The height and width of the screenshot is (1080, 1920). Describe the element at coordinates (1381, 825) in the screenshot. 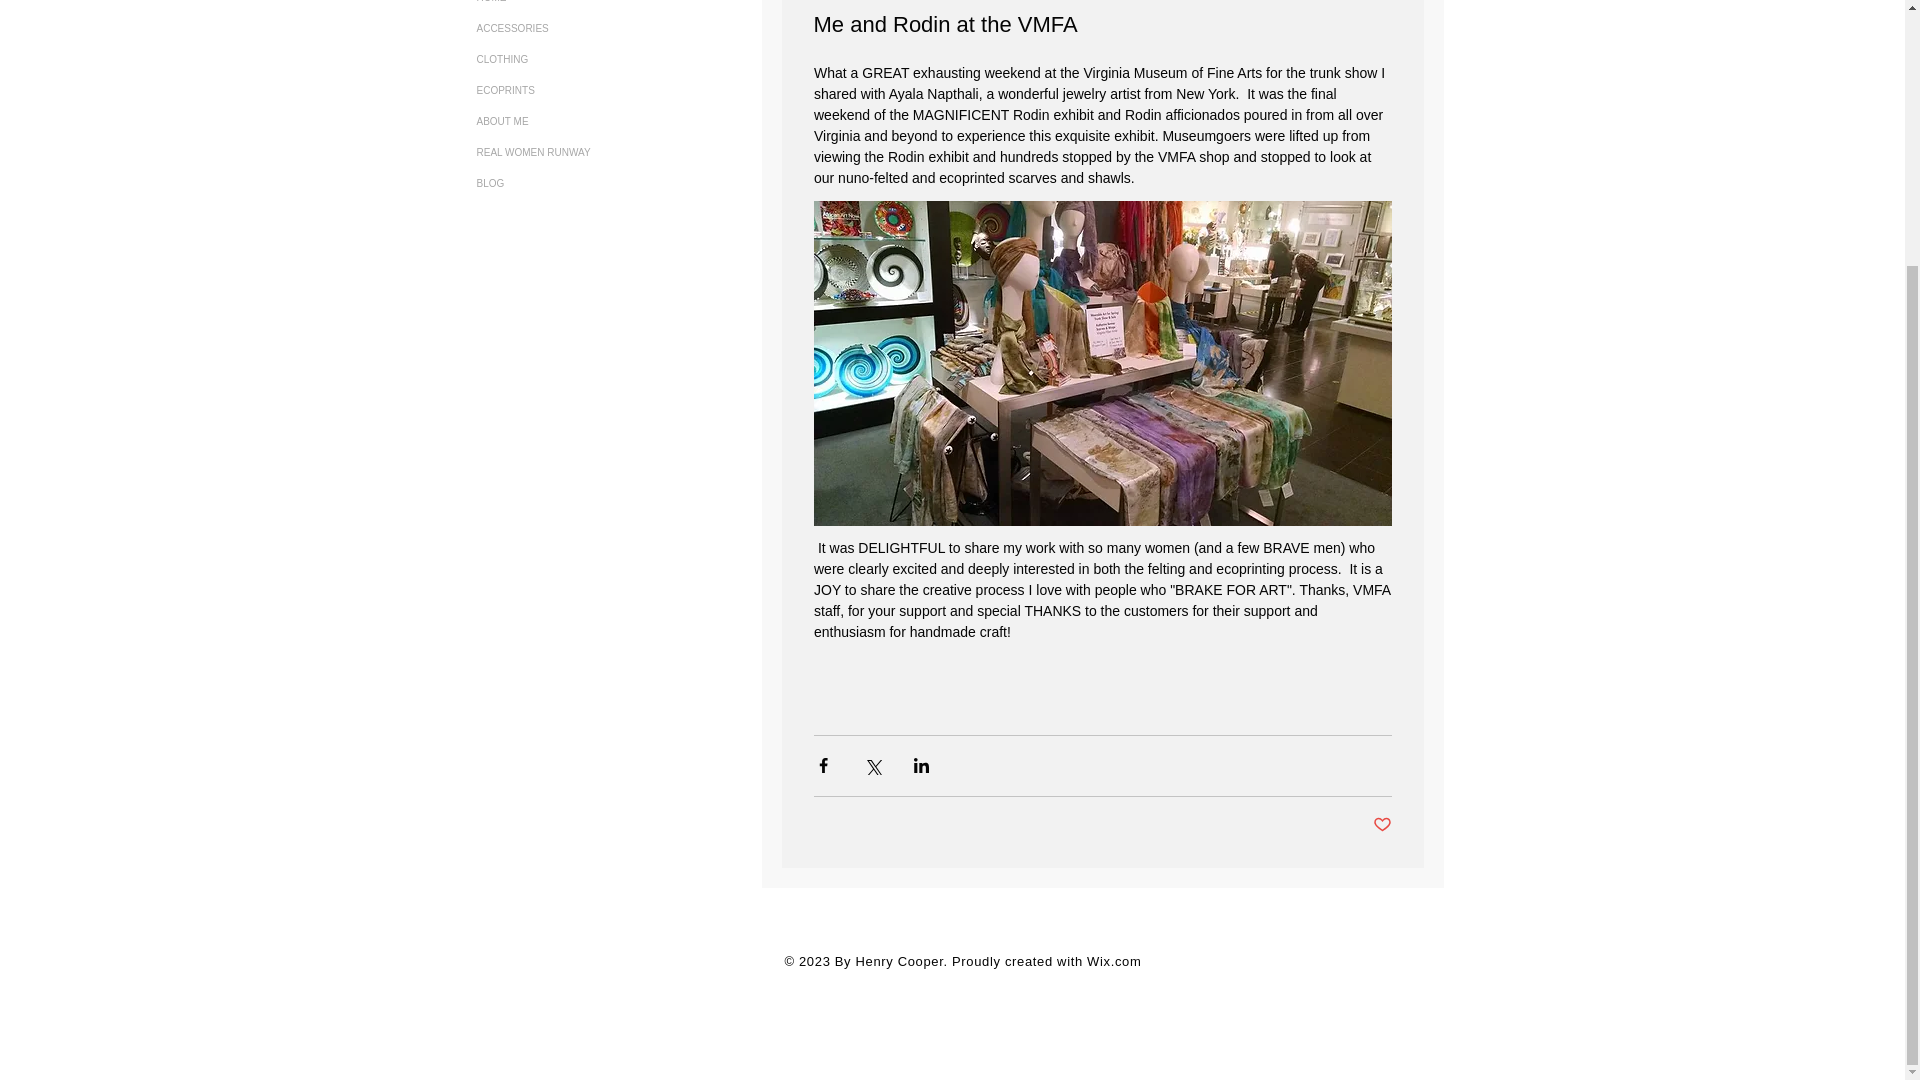

I see `Post not marked as liked` at that location.